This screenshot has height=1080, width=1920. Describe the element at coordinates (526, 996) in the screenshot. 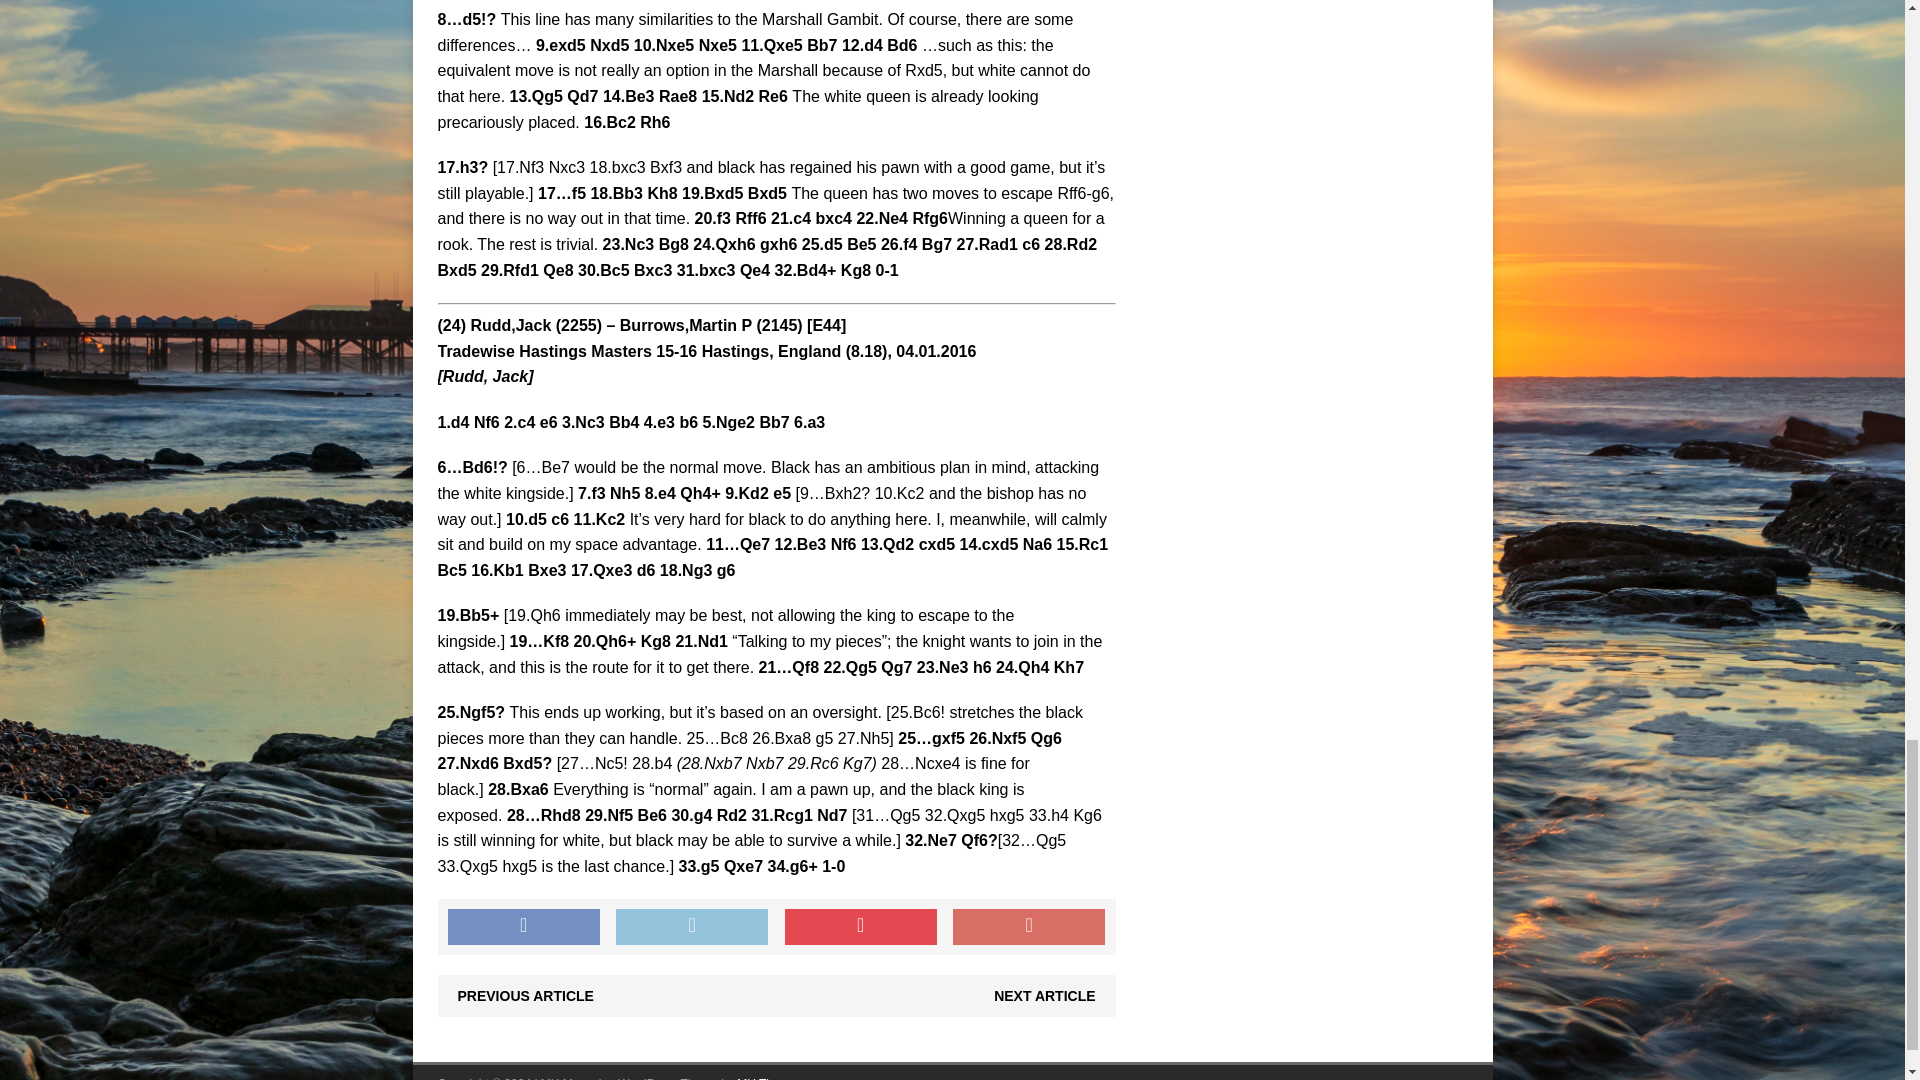

I see `PREVIOUS ARTICLE` at that location.